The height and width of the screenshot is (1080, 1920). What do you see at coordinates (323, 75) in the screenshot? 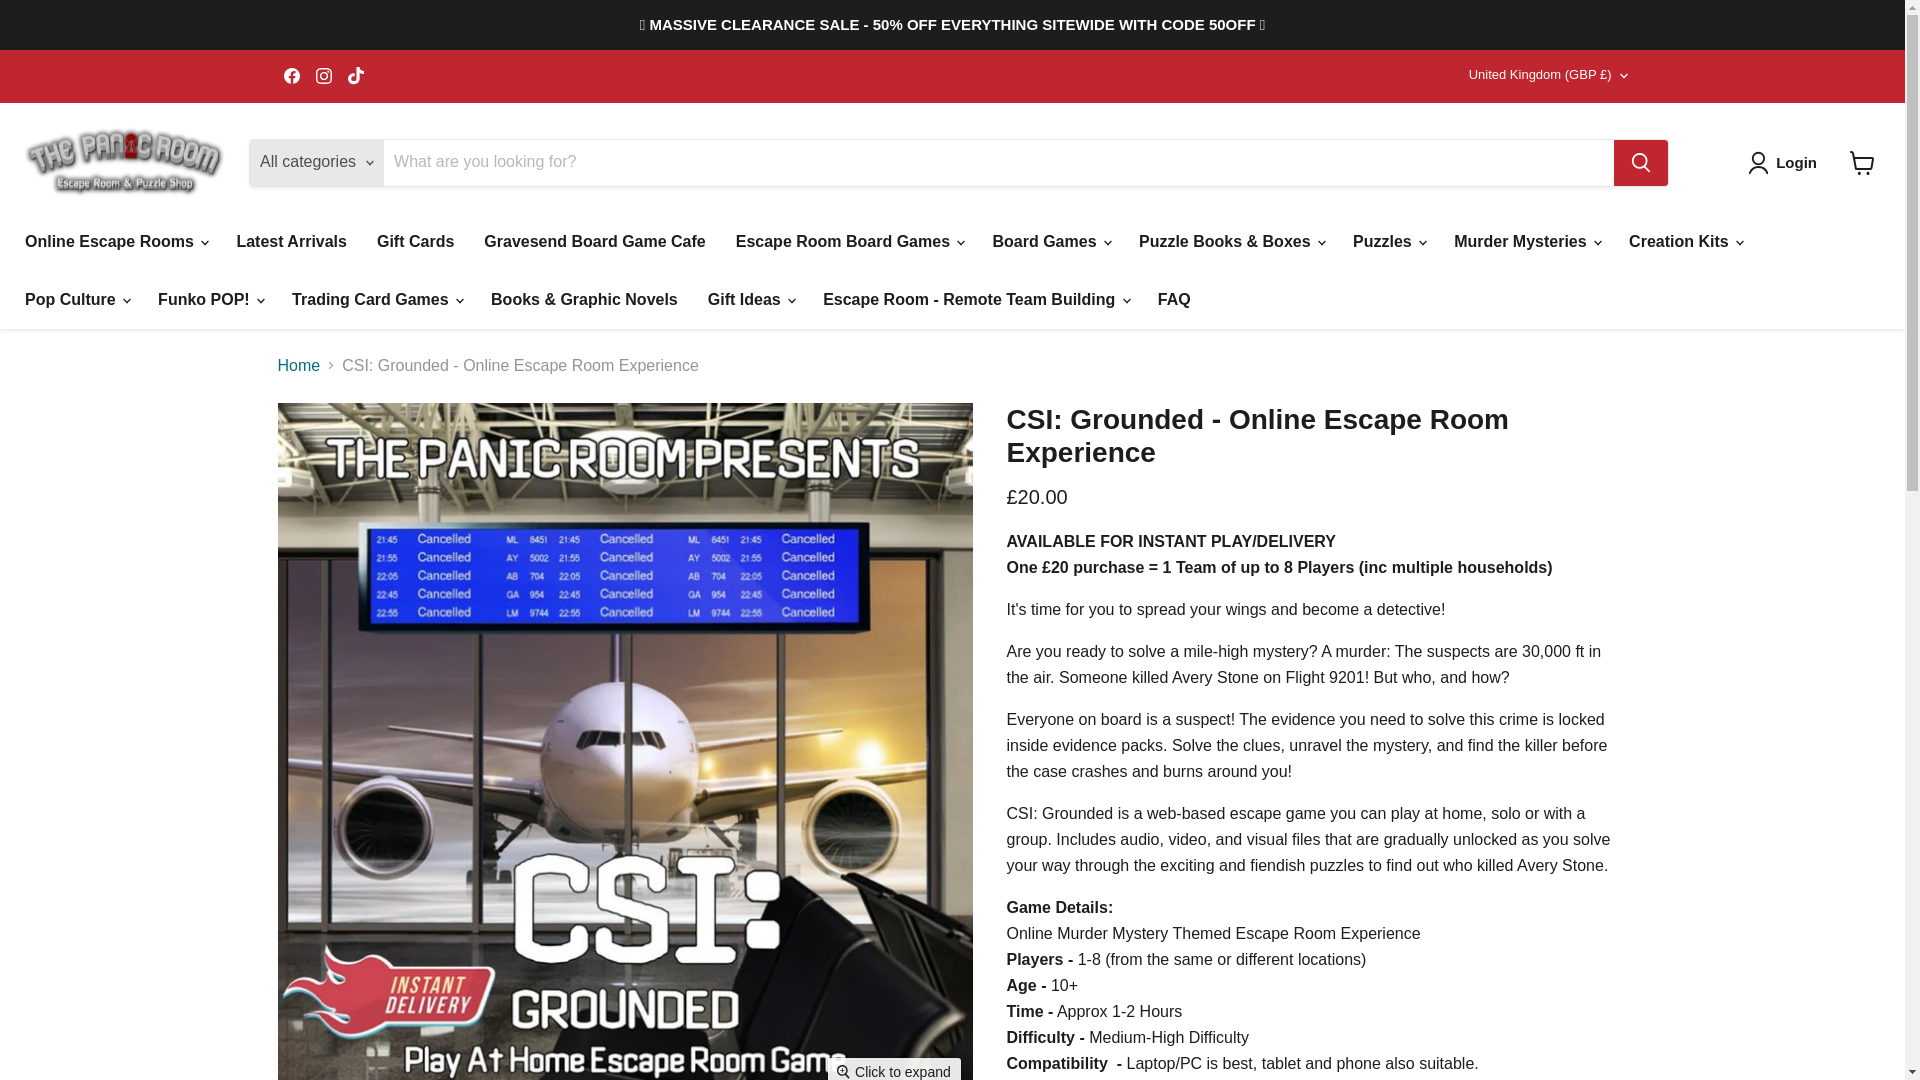
I see `Find us on Instagram` at bounding box center [323, 75].